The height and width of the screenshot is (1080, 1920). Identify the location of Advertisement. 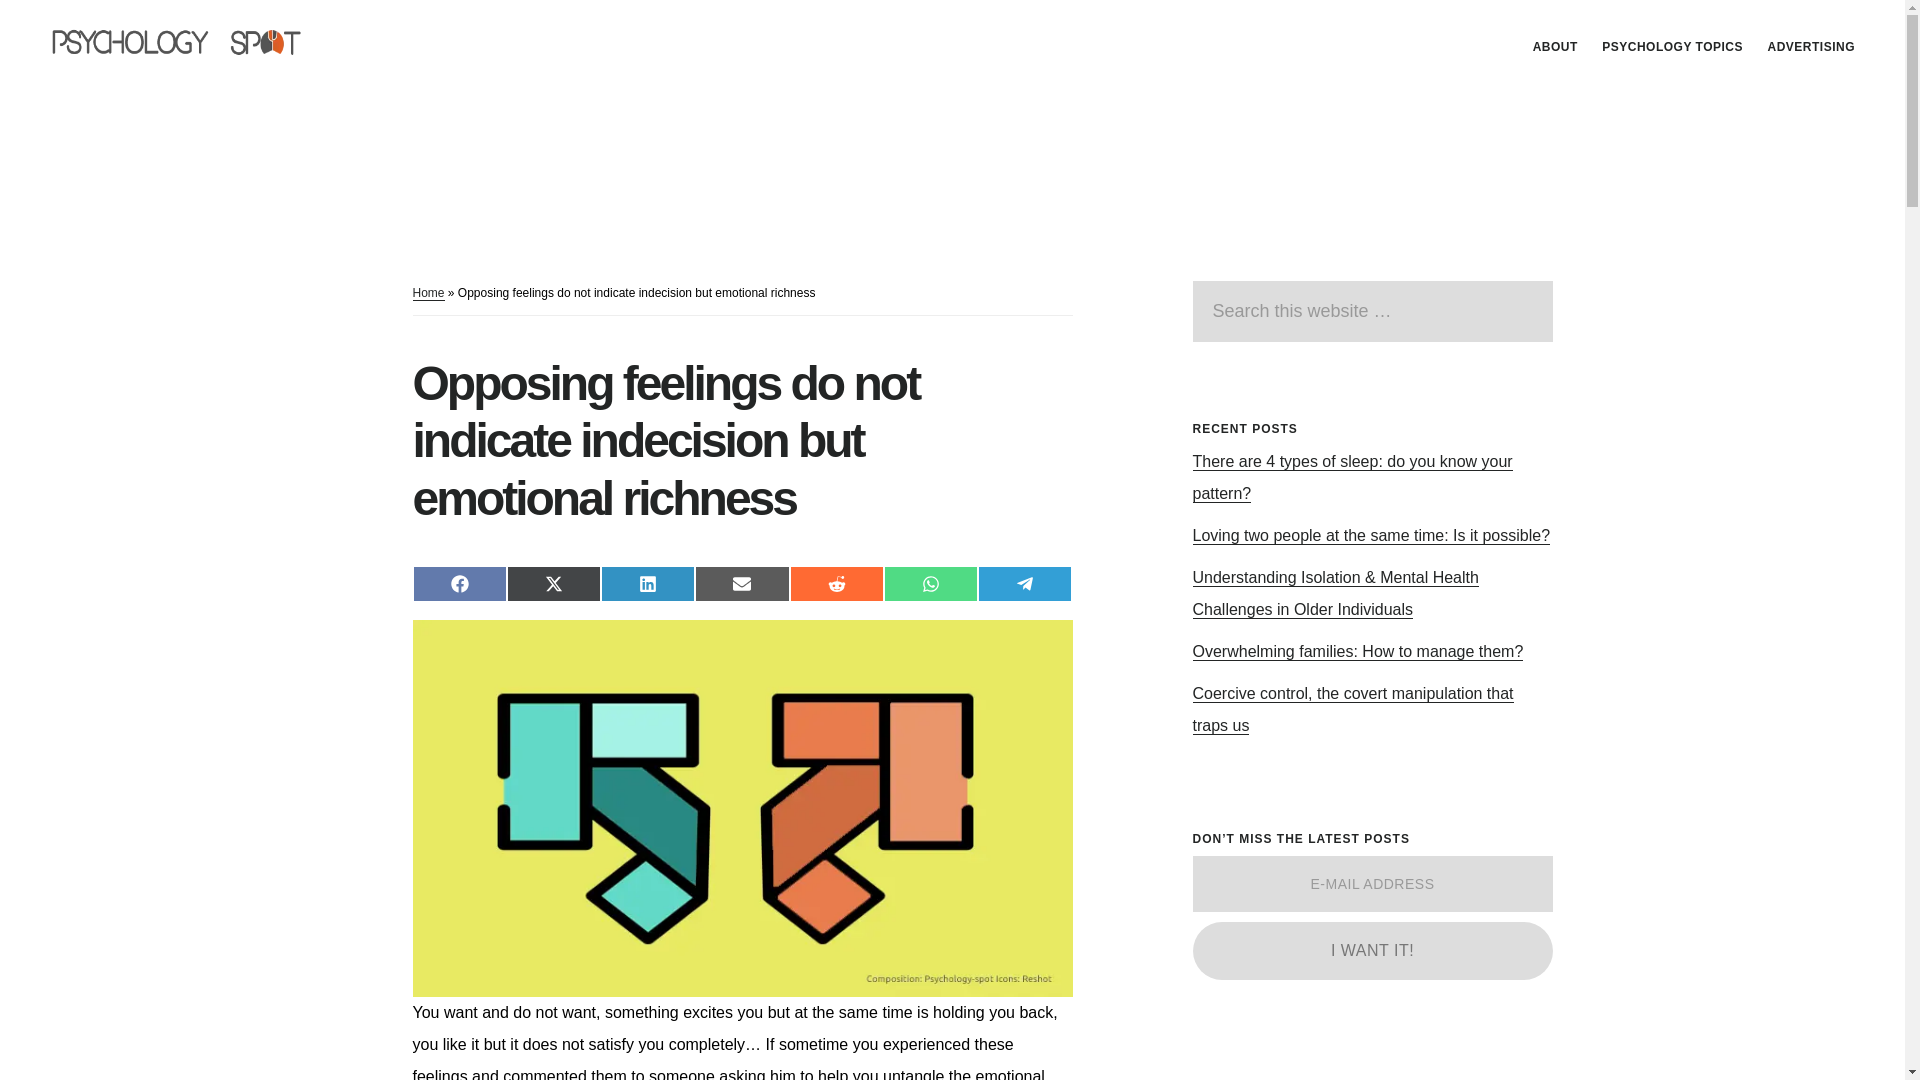
(1342, 1070).